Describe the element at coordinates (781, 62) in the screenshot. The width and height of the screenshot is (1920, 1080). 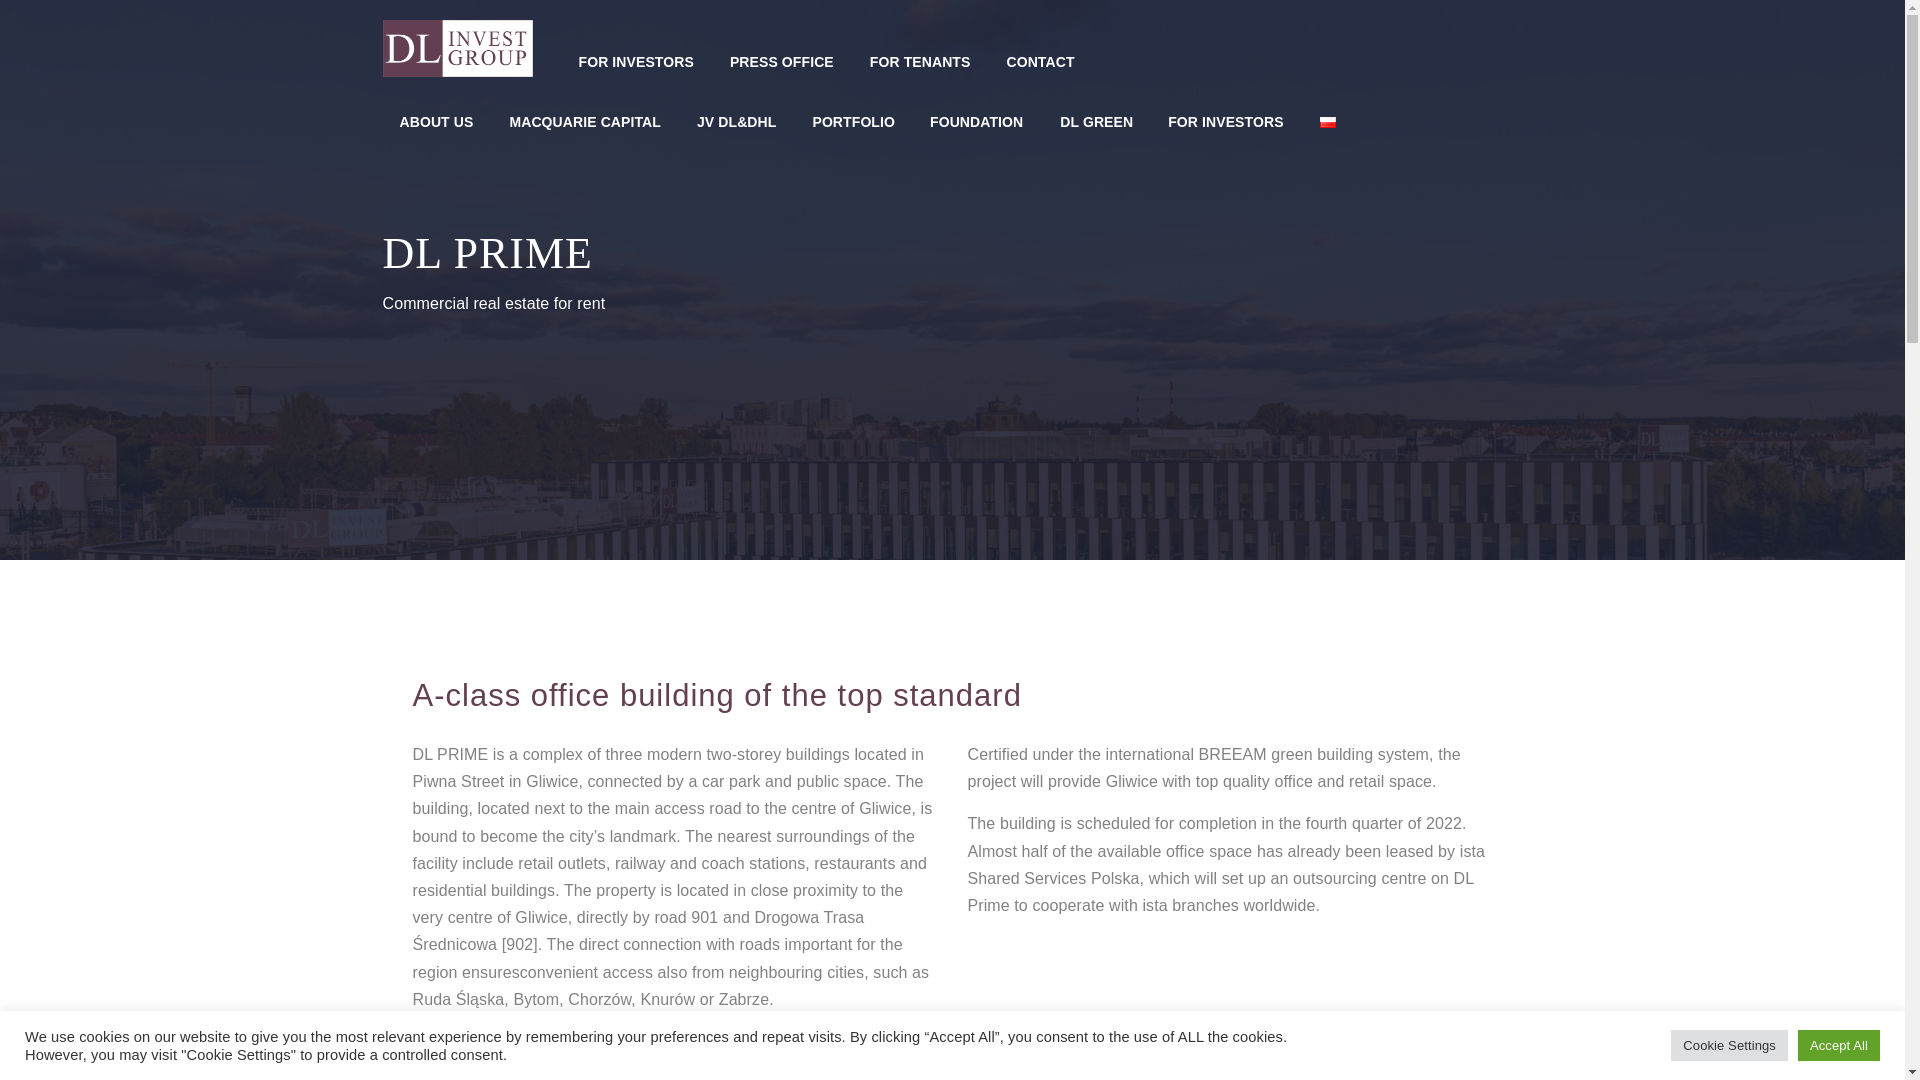
I see `PRESS OFFICE` at that location.